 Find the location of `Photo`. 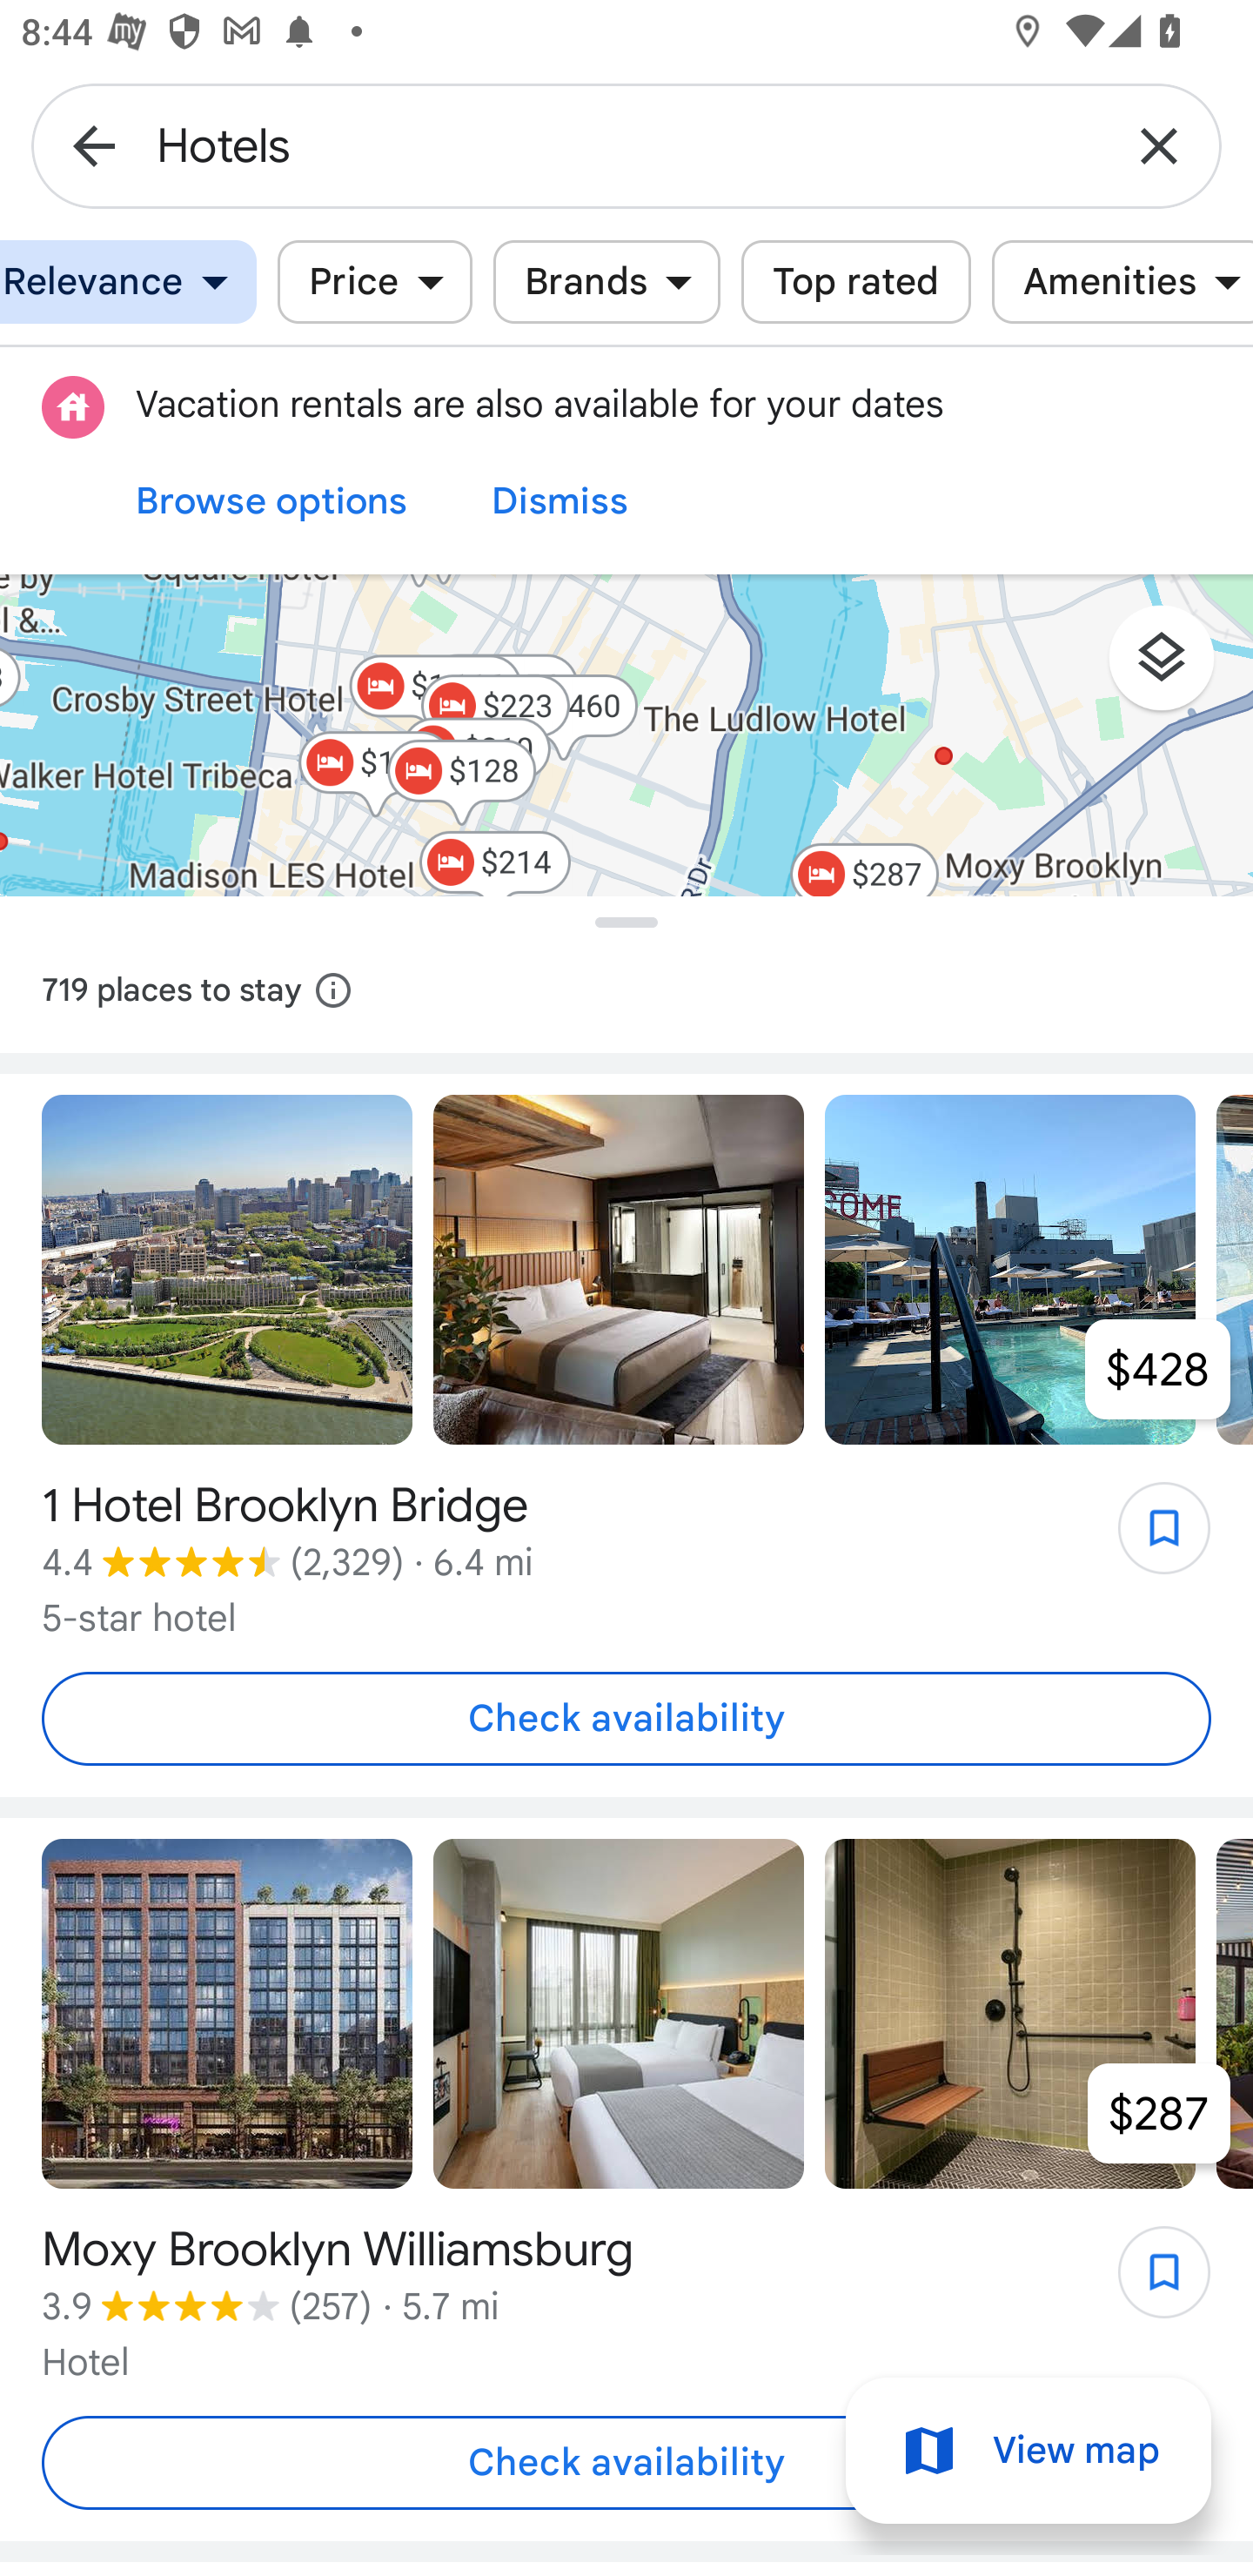

Photo is located at coordinates (619, 1270).